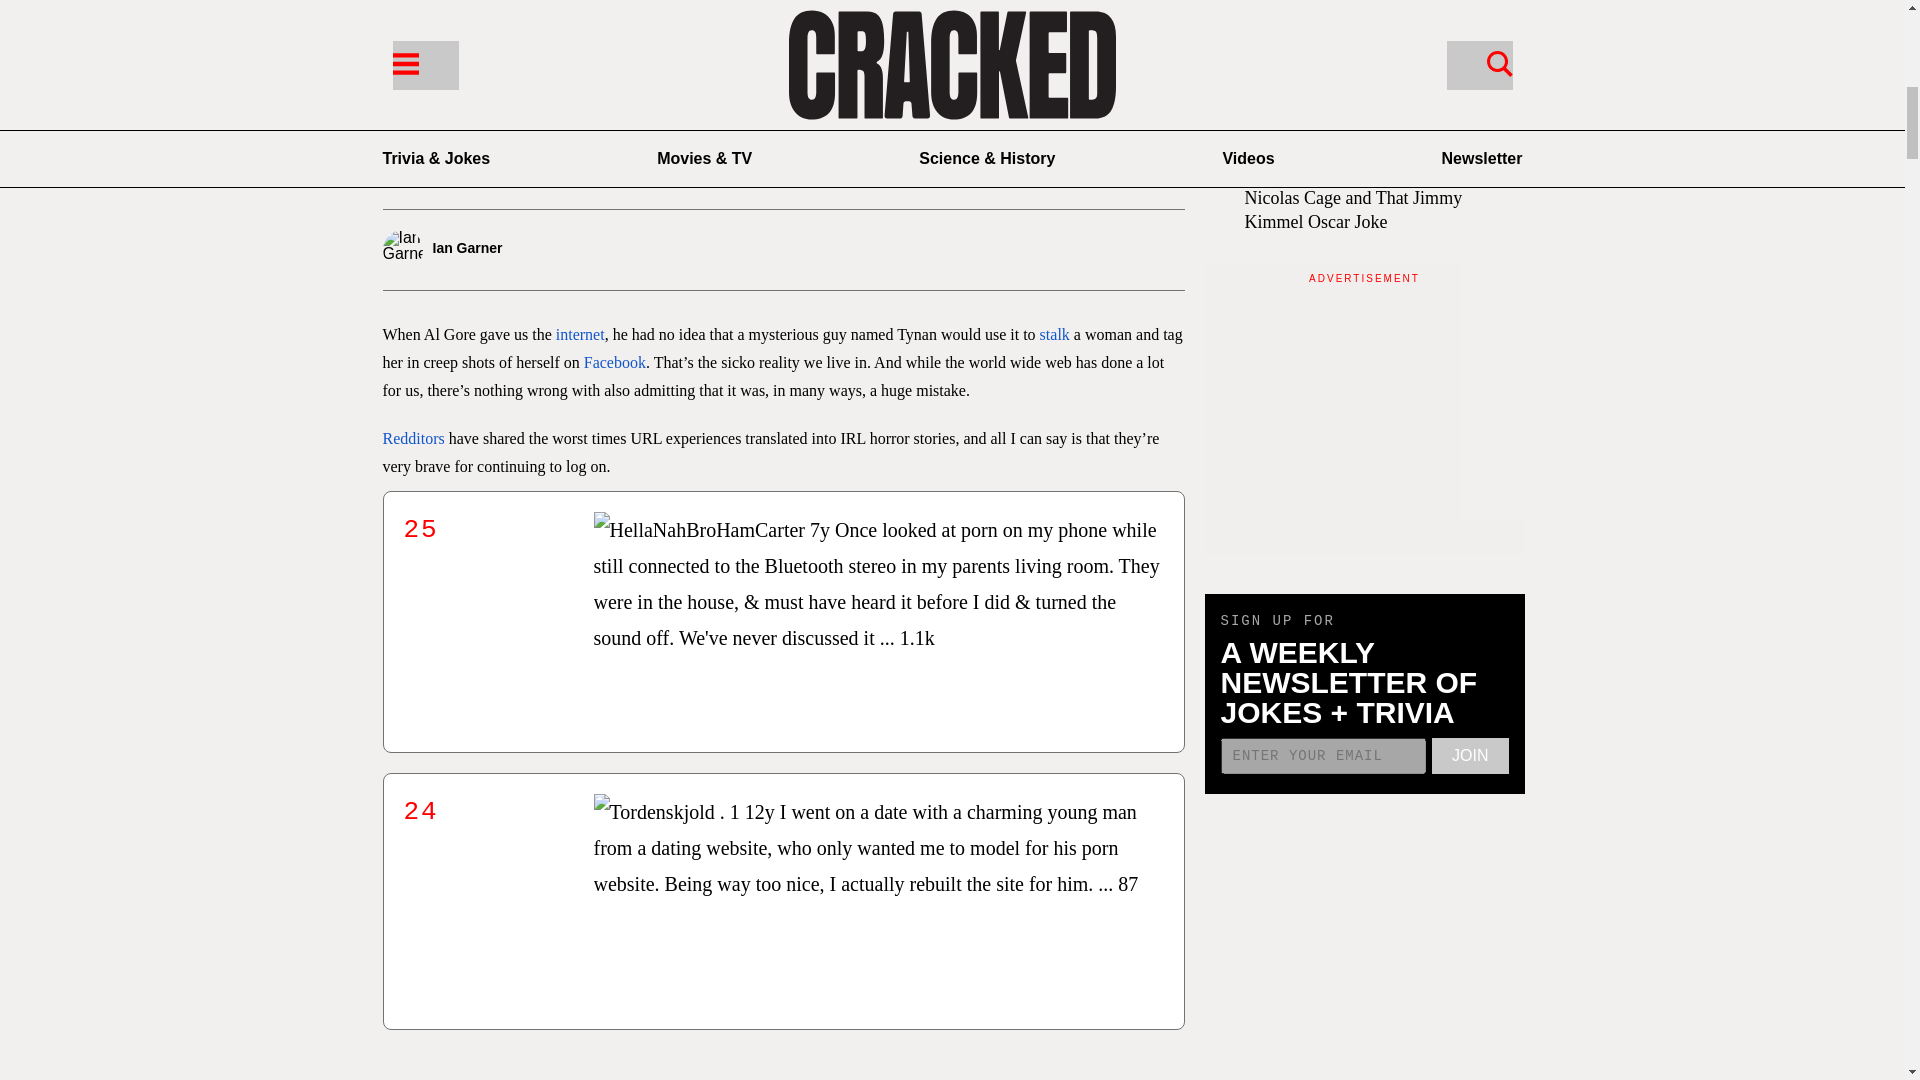  What do you see at coordinates (512, 250) in the screenshot?
I see `Ian Garner` at bounding box center [512, 250].